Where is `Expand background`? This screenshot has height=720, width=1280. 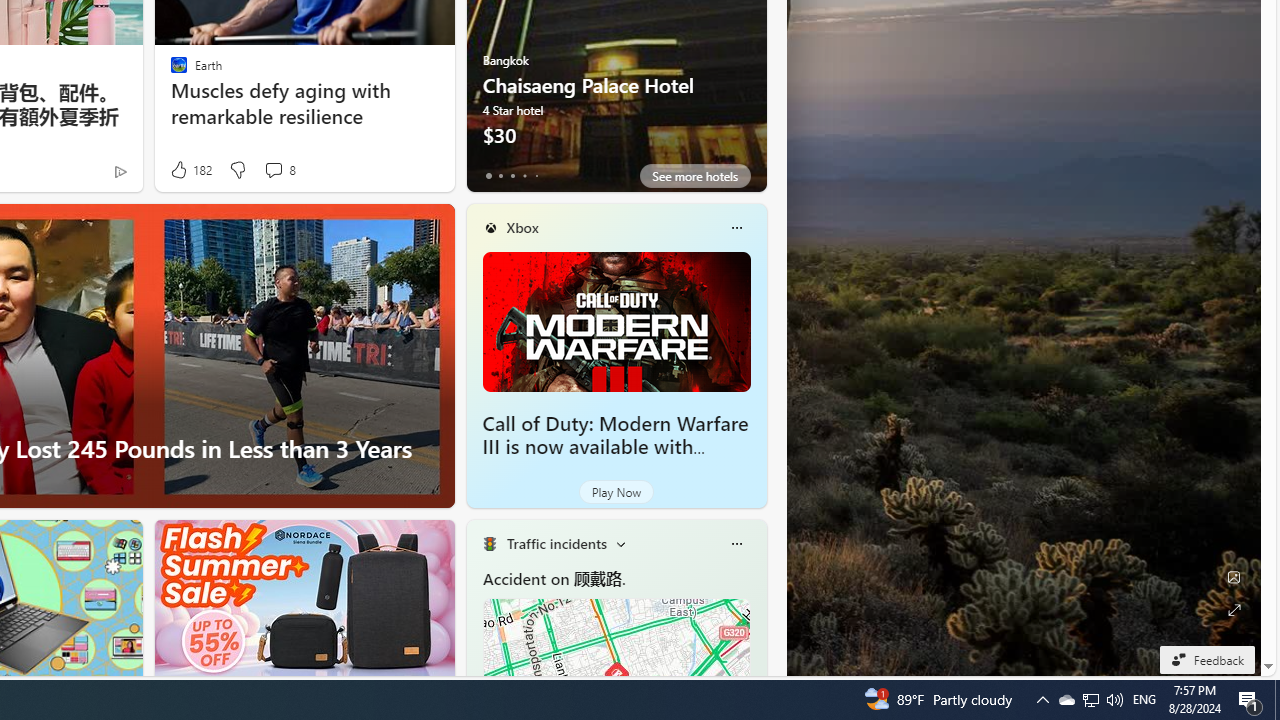
Expand background is located at coordinates (1234, 610).